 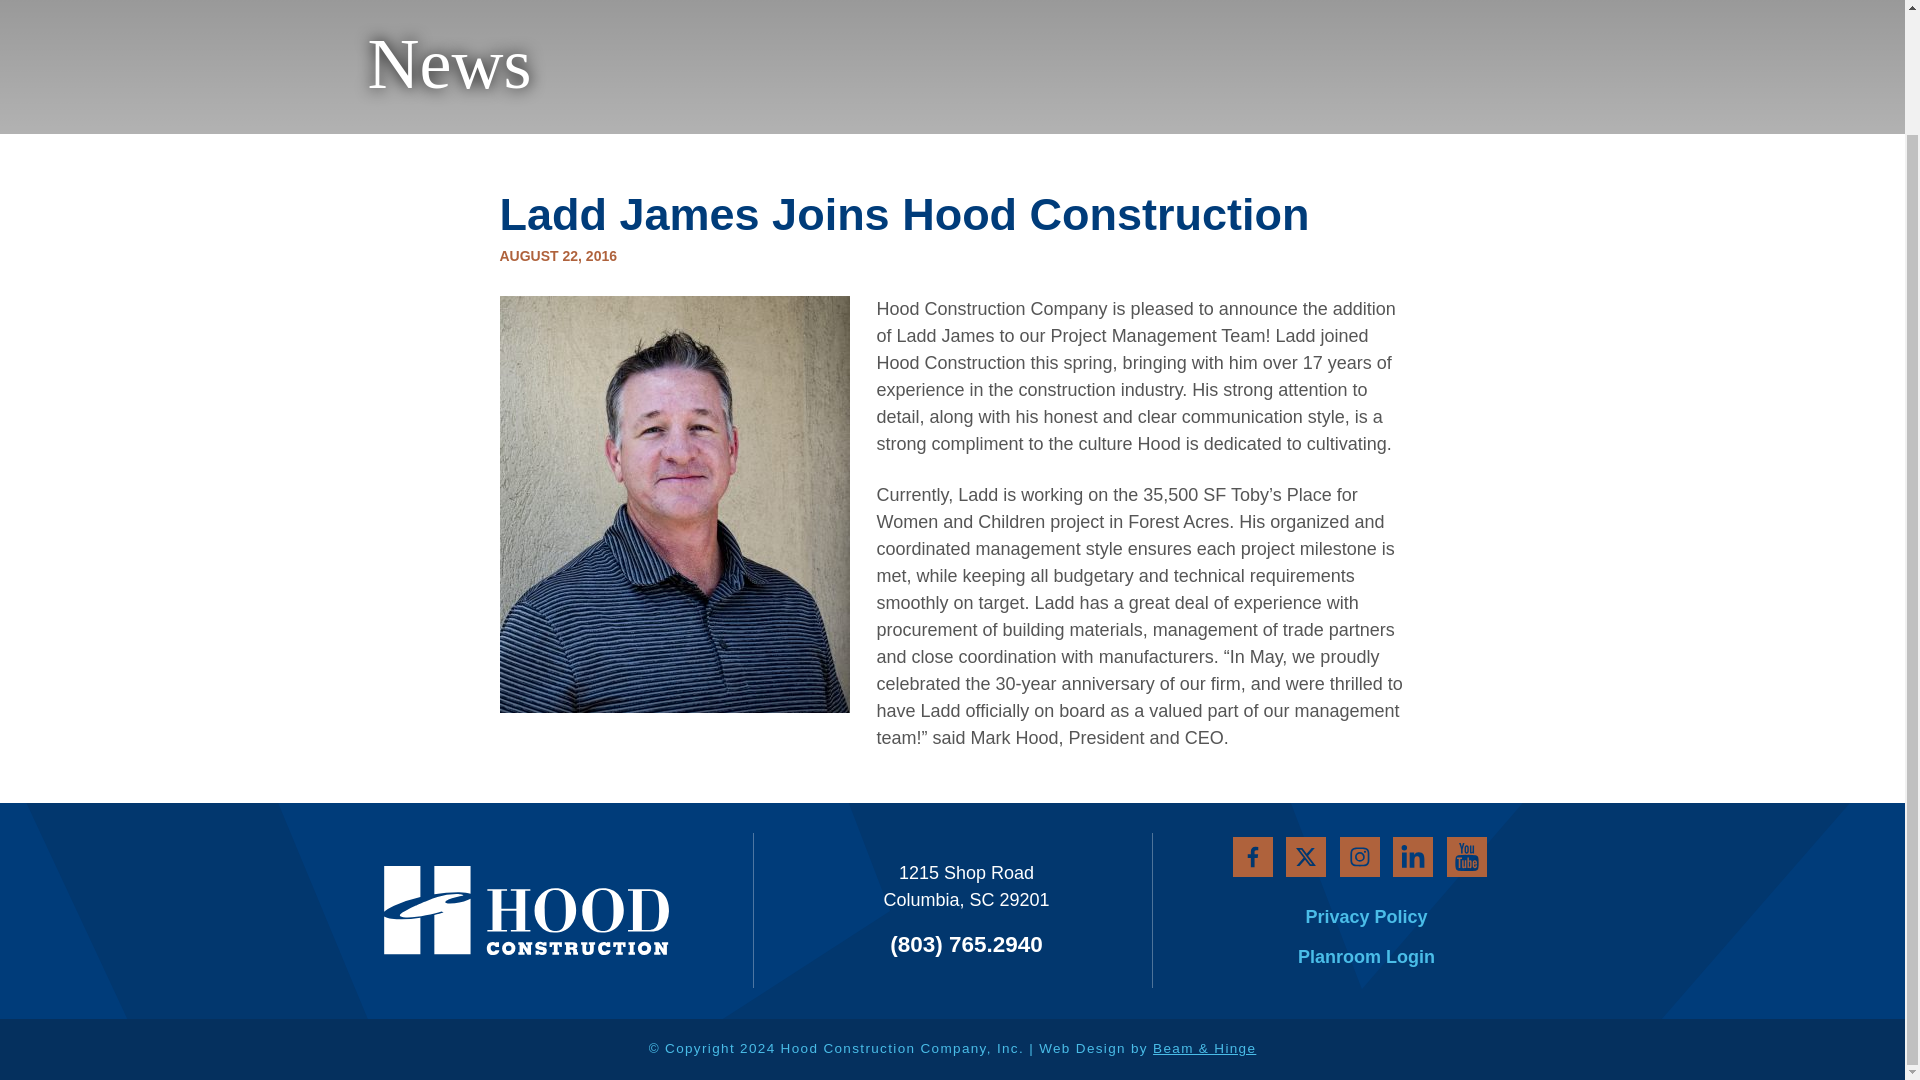 What do you see at coordinates (1440, 851) in the screenshot?
I see `Social Icon` at bounding box center [1440, 851].